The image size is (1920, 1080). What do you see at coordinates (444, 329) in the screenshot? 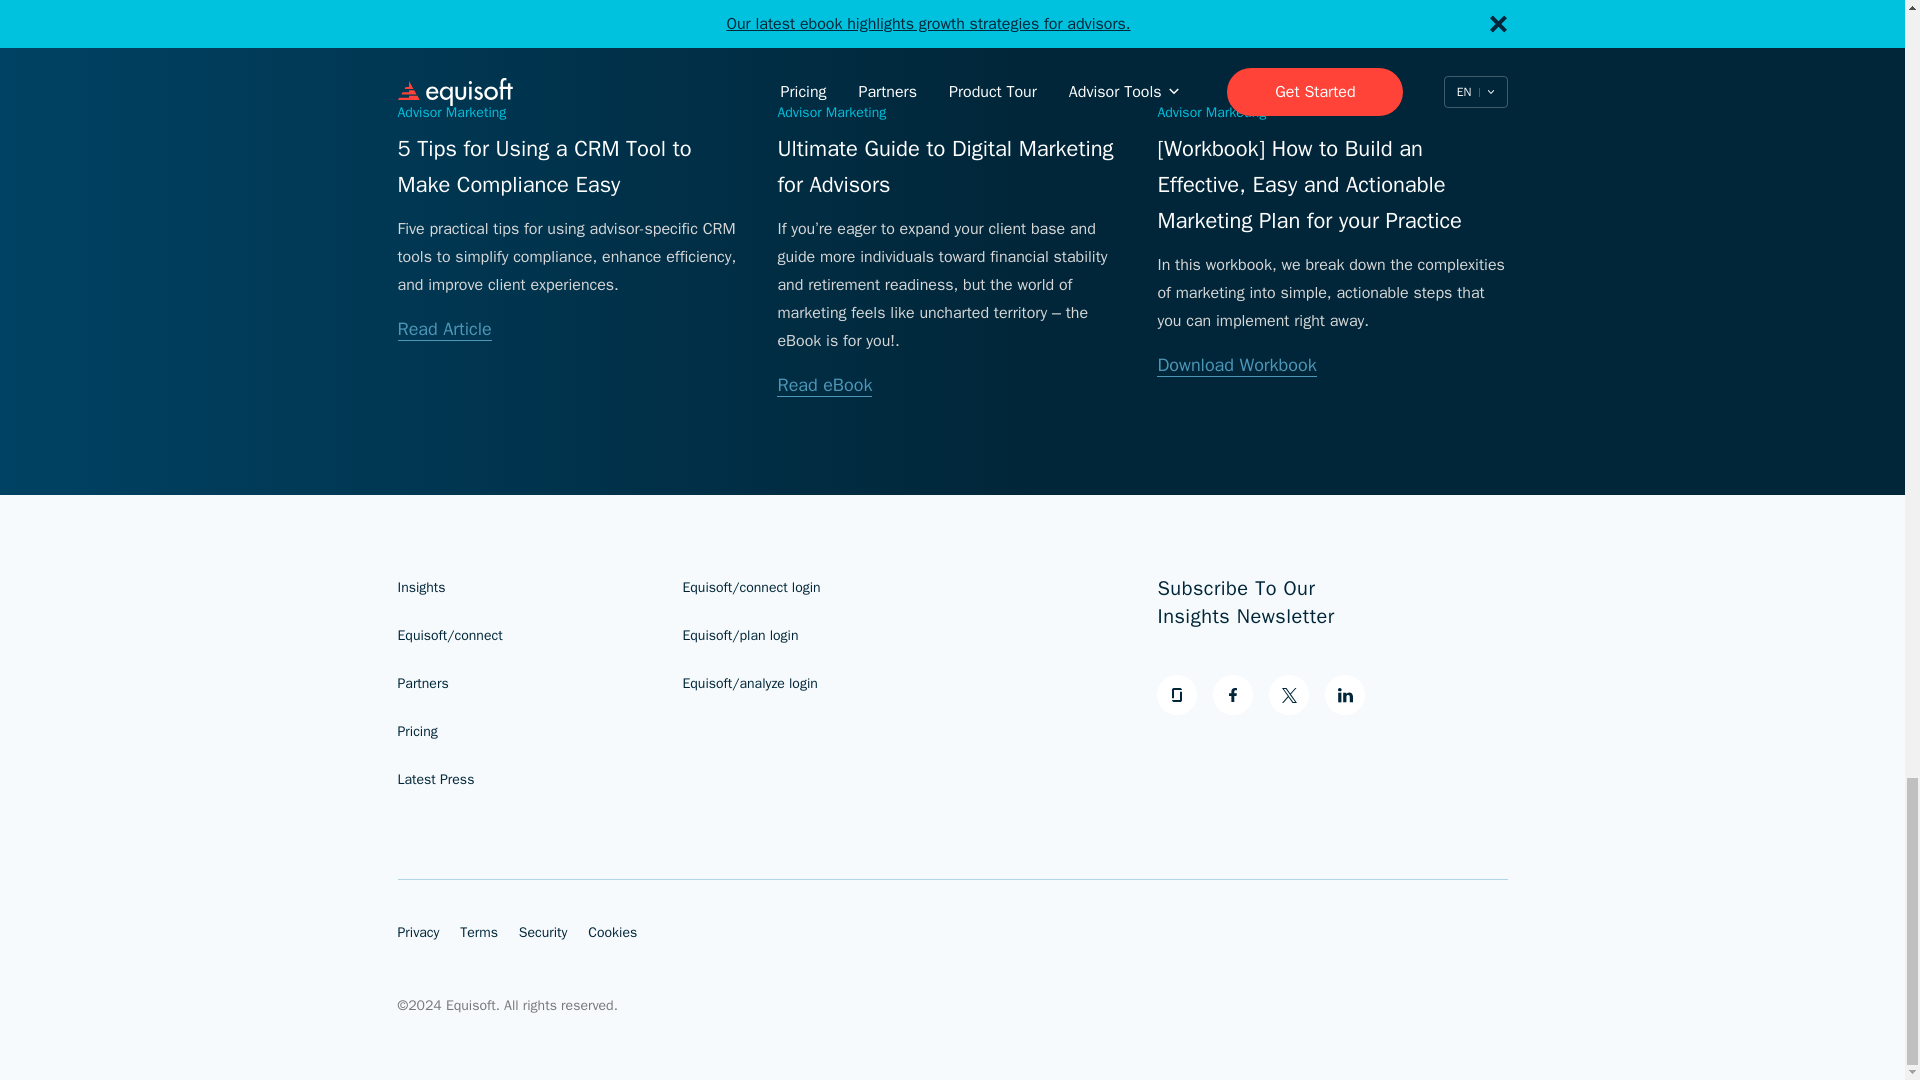
I see `Read Article` at bounding box center [444, 329].